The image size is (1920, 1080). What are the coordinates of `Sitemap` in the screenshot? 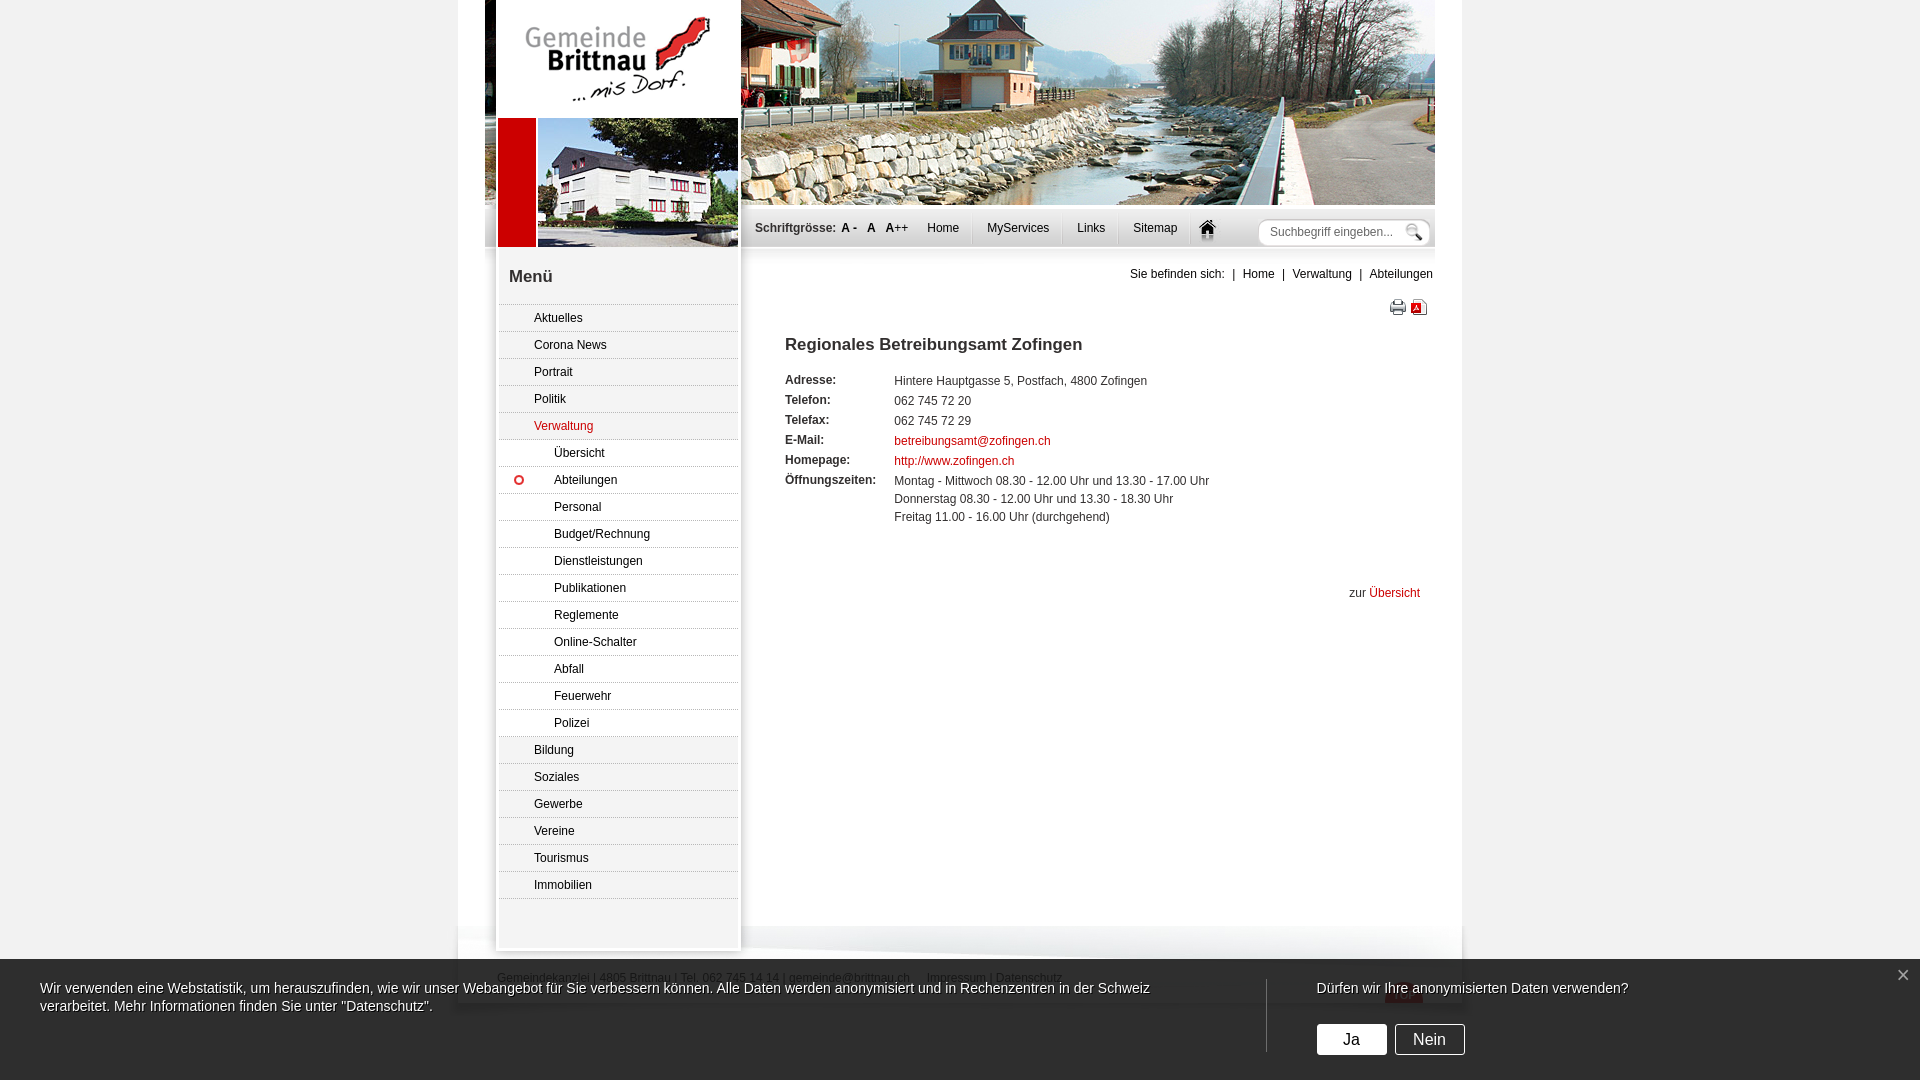 It's located at (1155, 228).